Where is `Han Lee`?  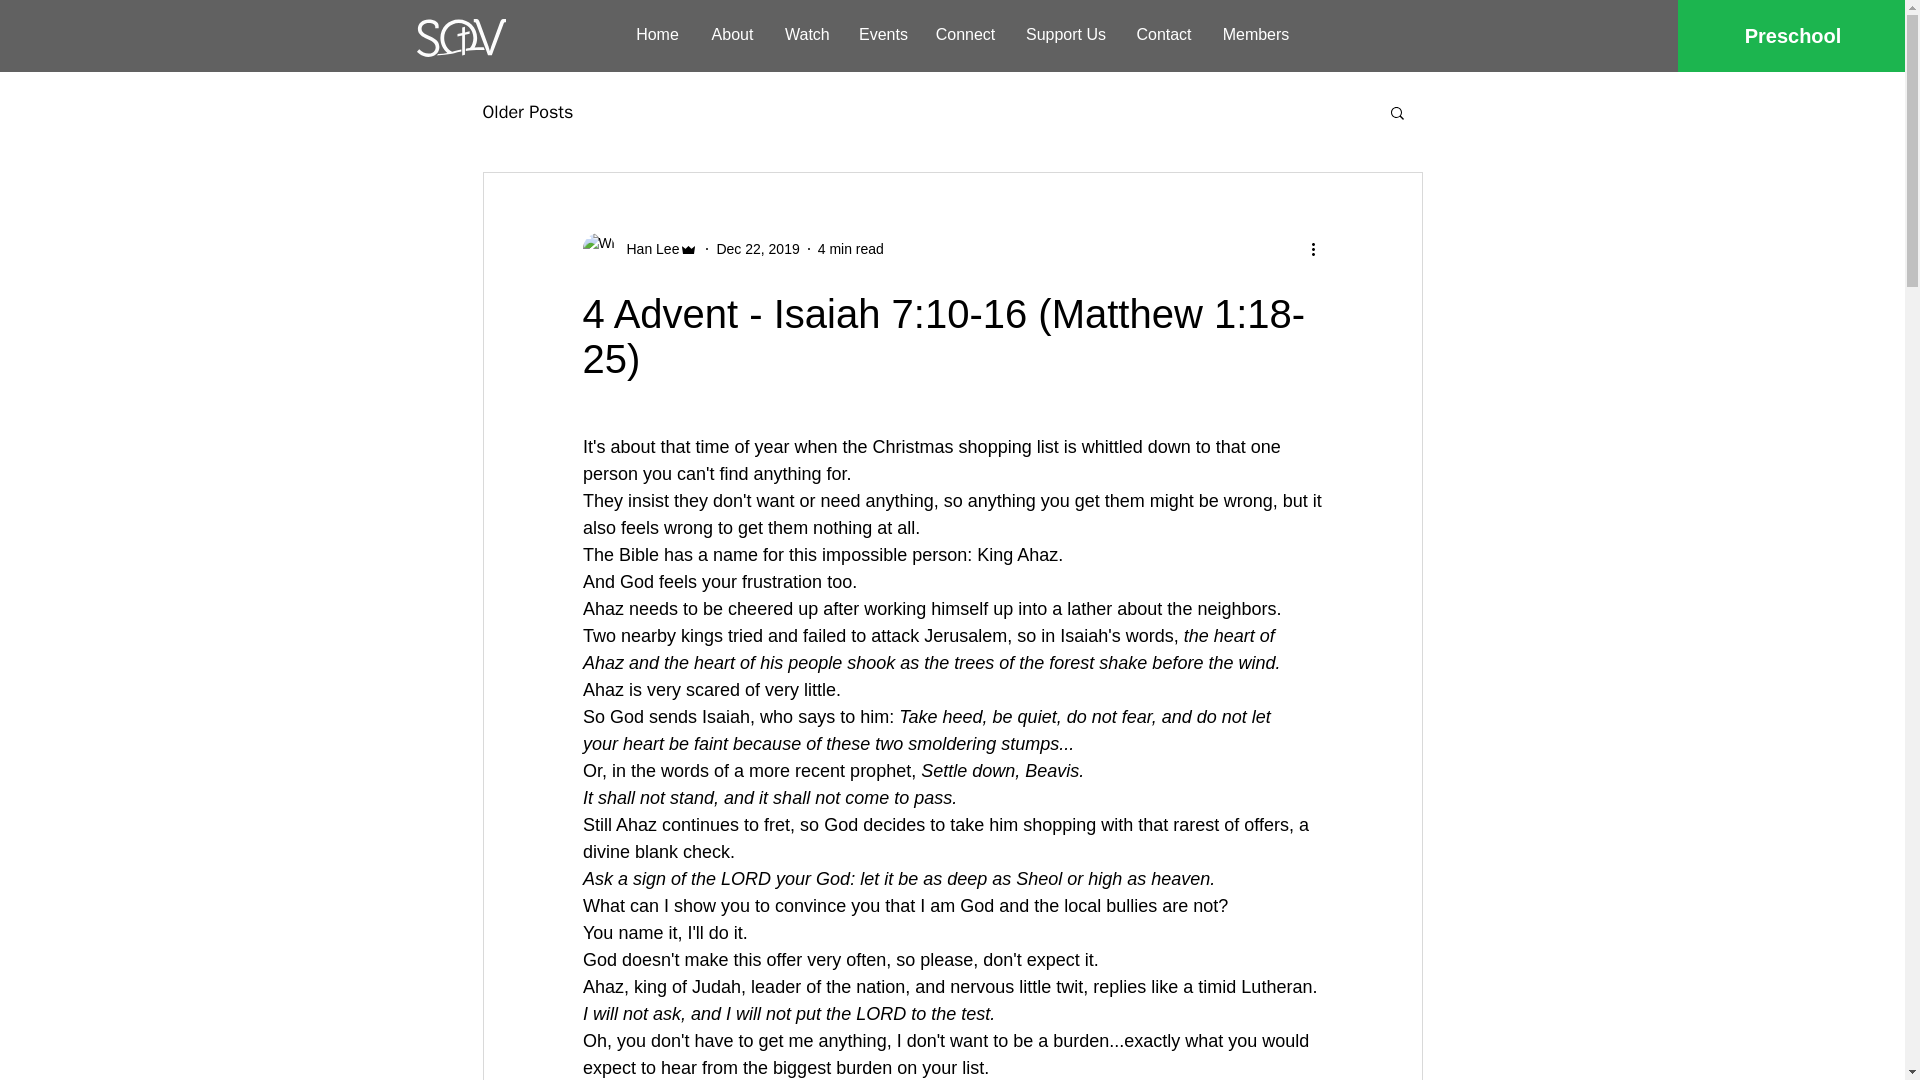
Han Lee is located at coordinates (640, 248).